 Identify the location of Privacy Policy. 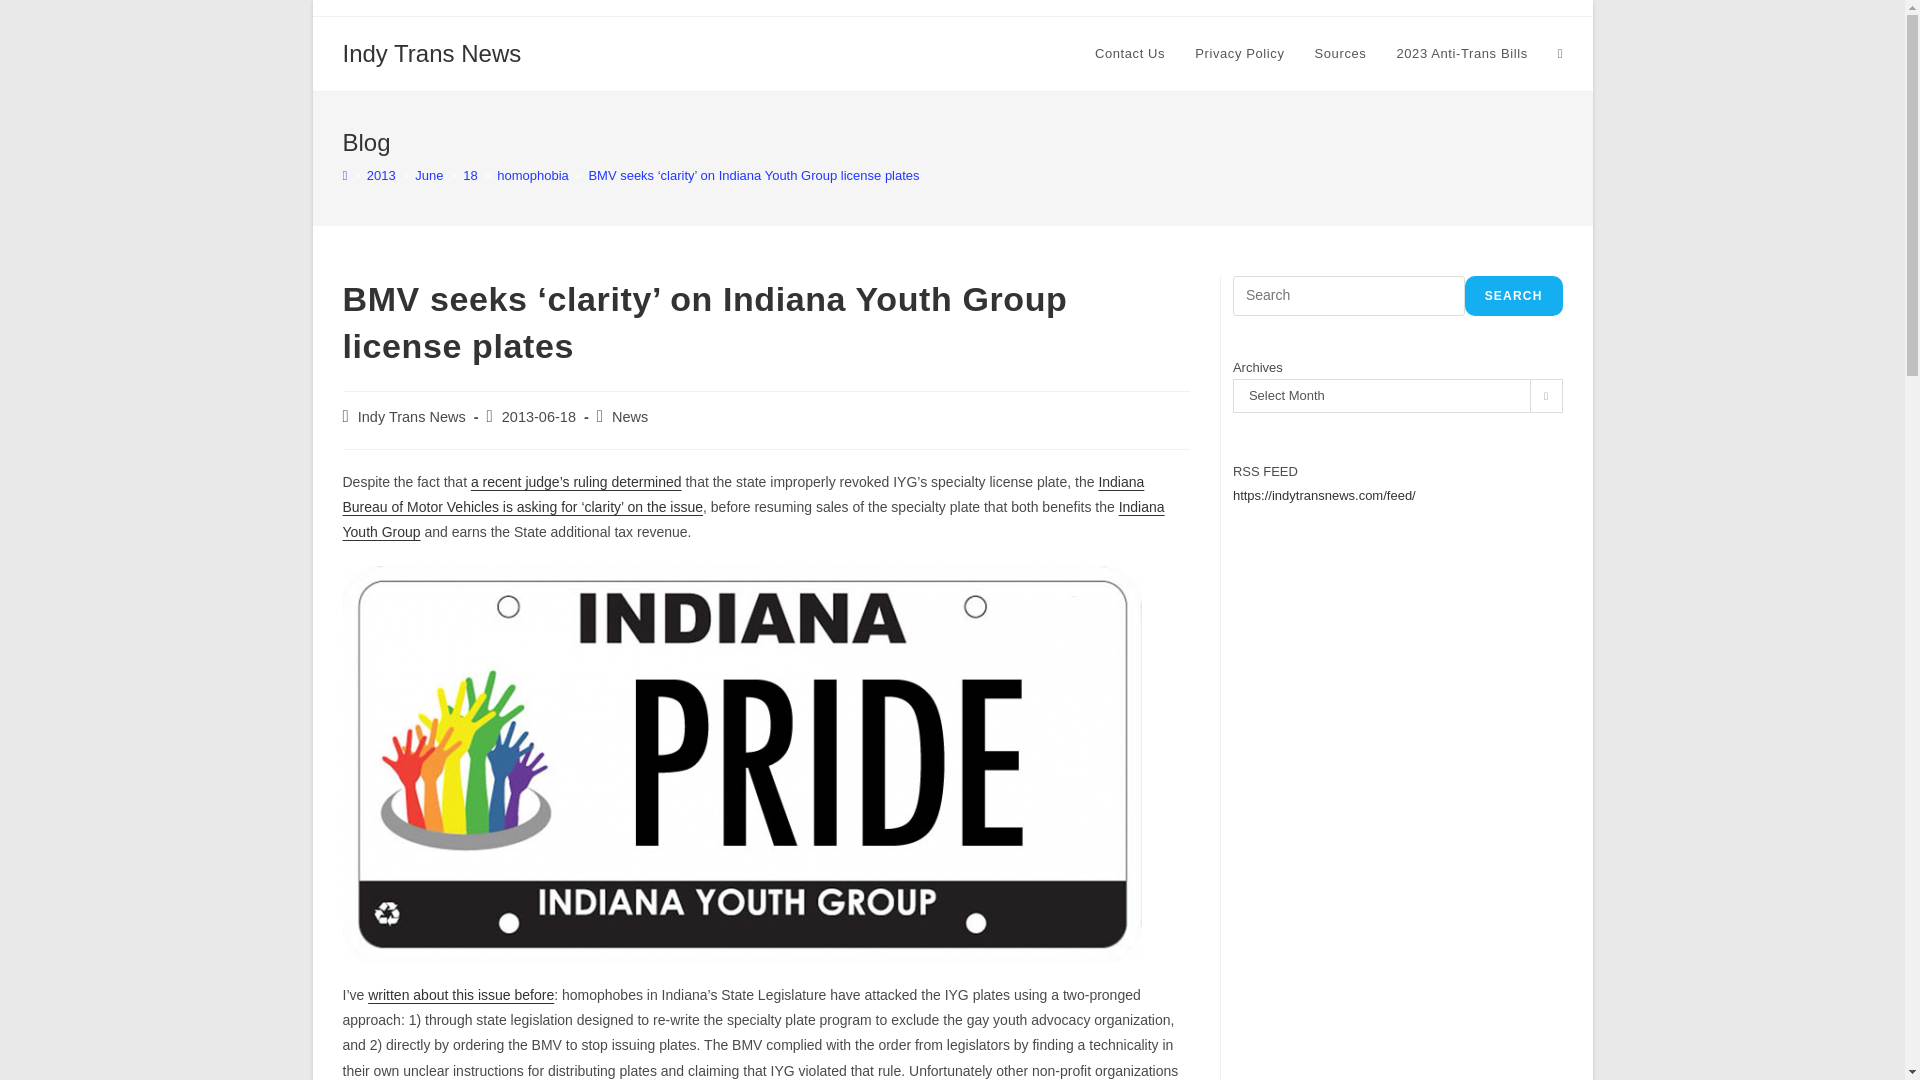
(1240, 54).